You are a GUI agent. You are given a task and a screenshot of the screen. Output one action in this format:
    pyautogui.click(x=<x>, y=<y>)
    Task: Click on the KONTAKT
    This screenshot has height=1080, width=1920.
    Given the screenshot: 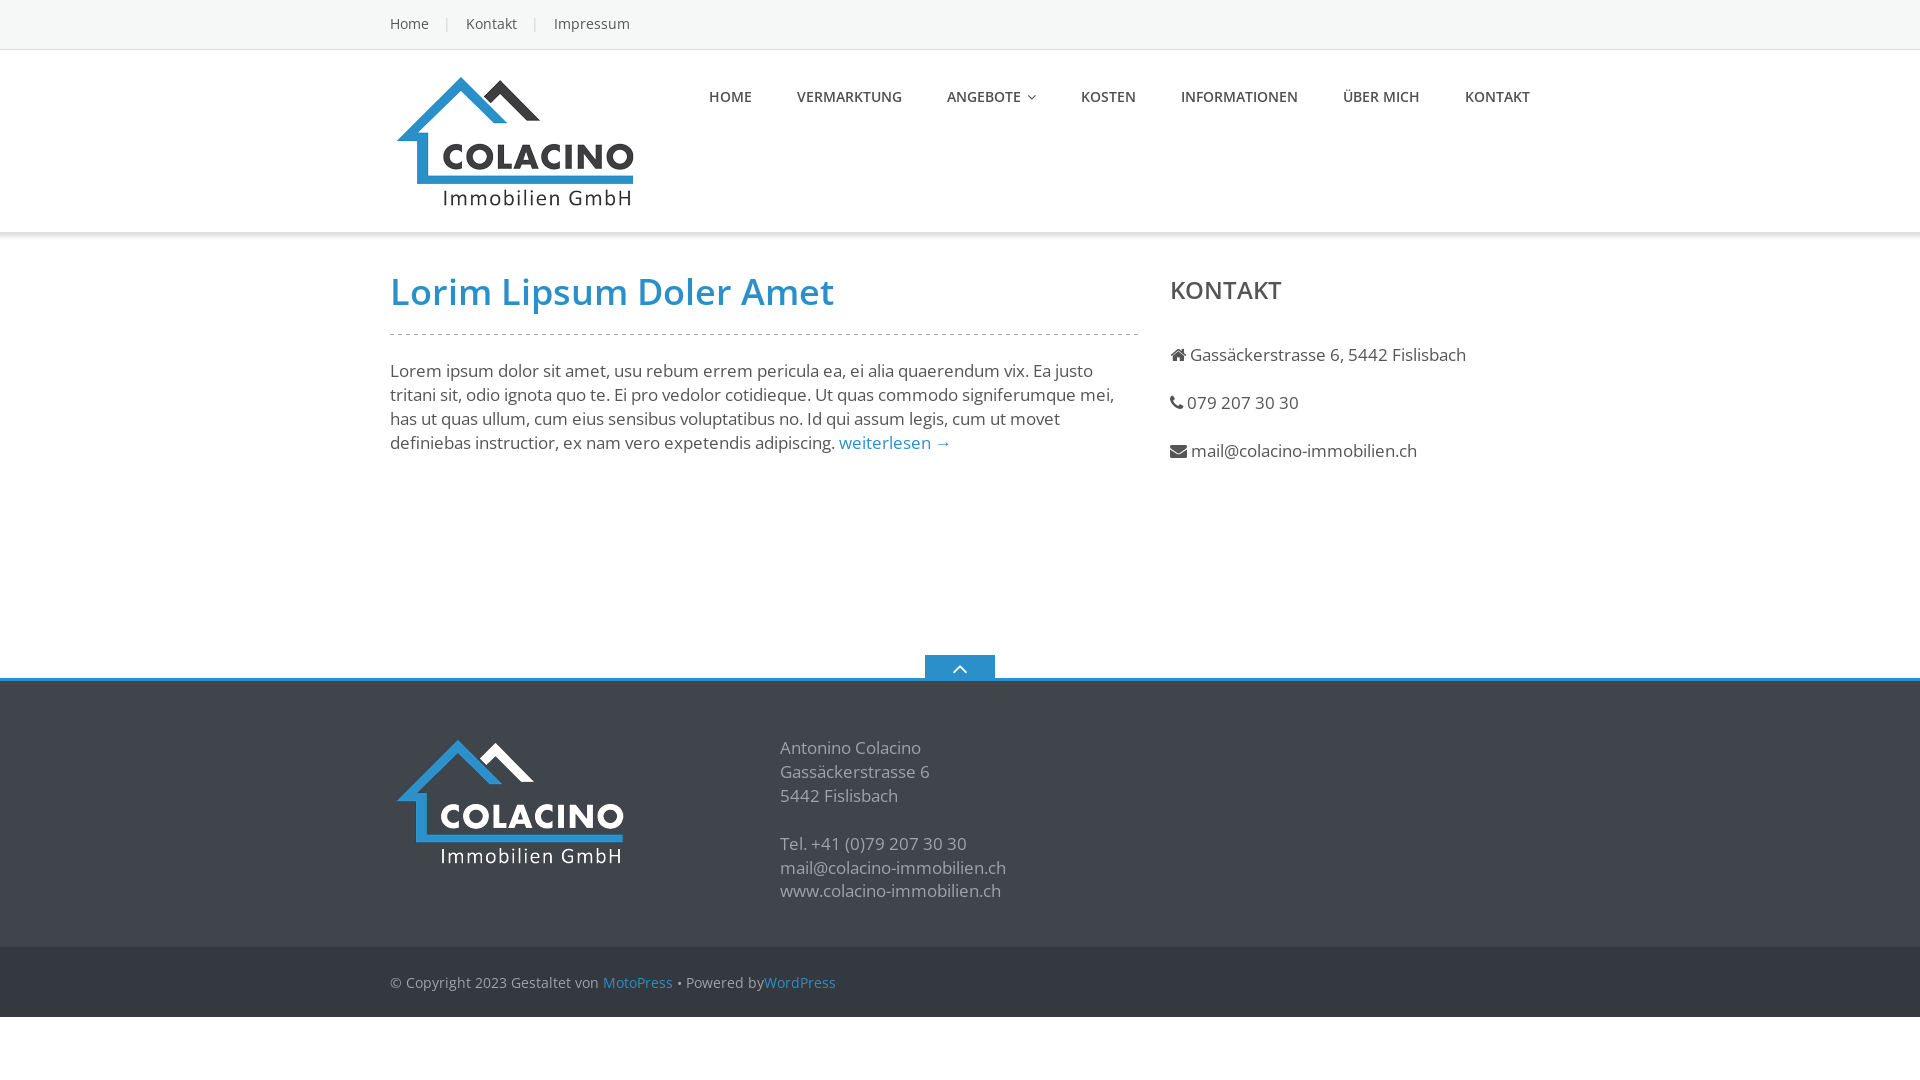 What is the action you would take?
    pyautogui.click(x=1498, y=97)
    